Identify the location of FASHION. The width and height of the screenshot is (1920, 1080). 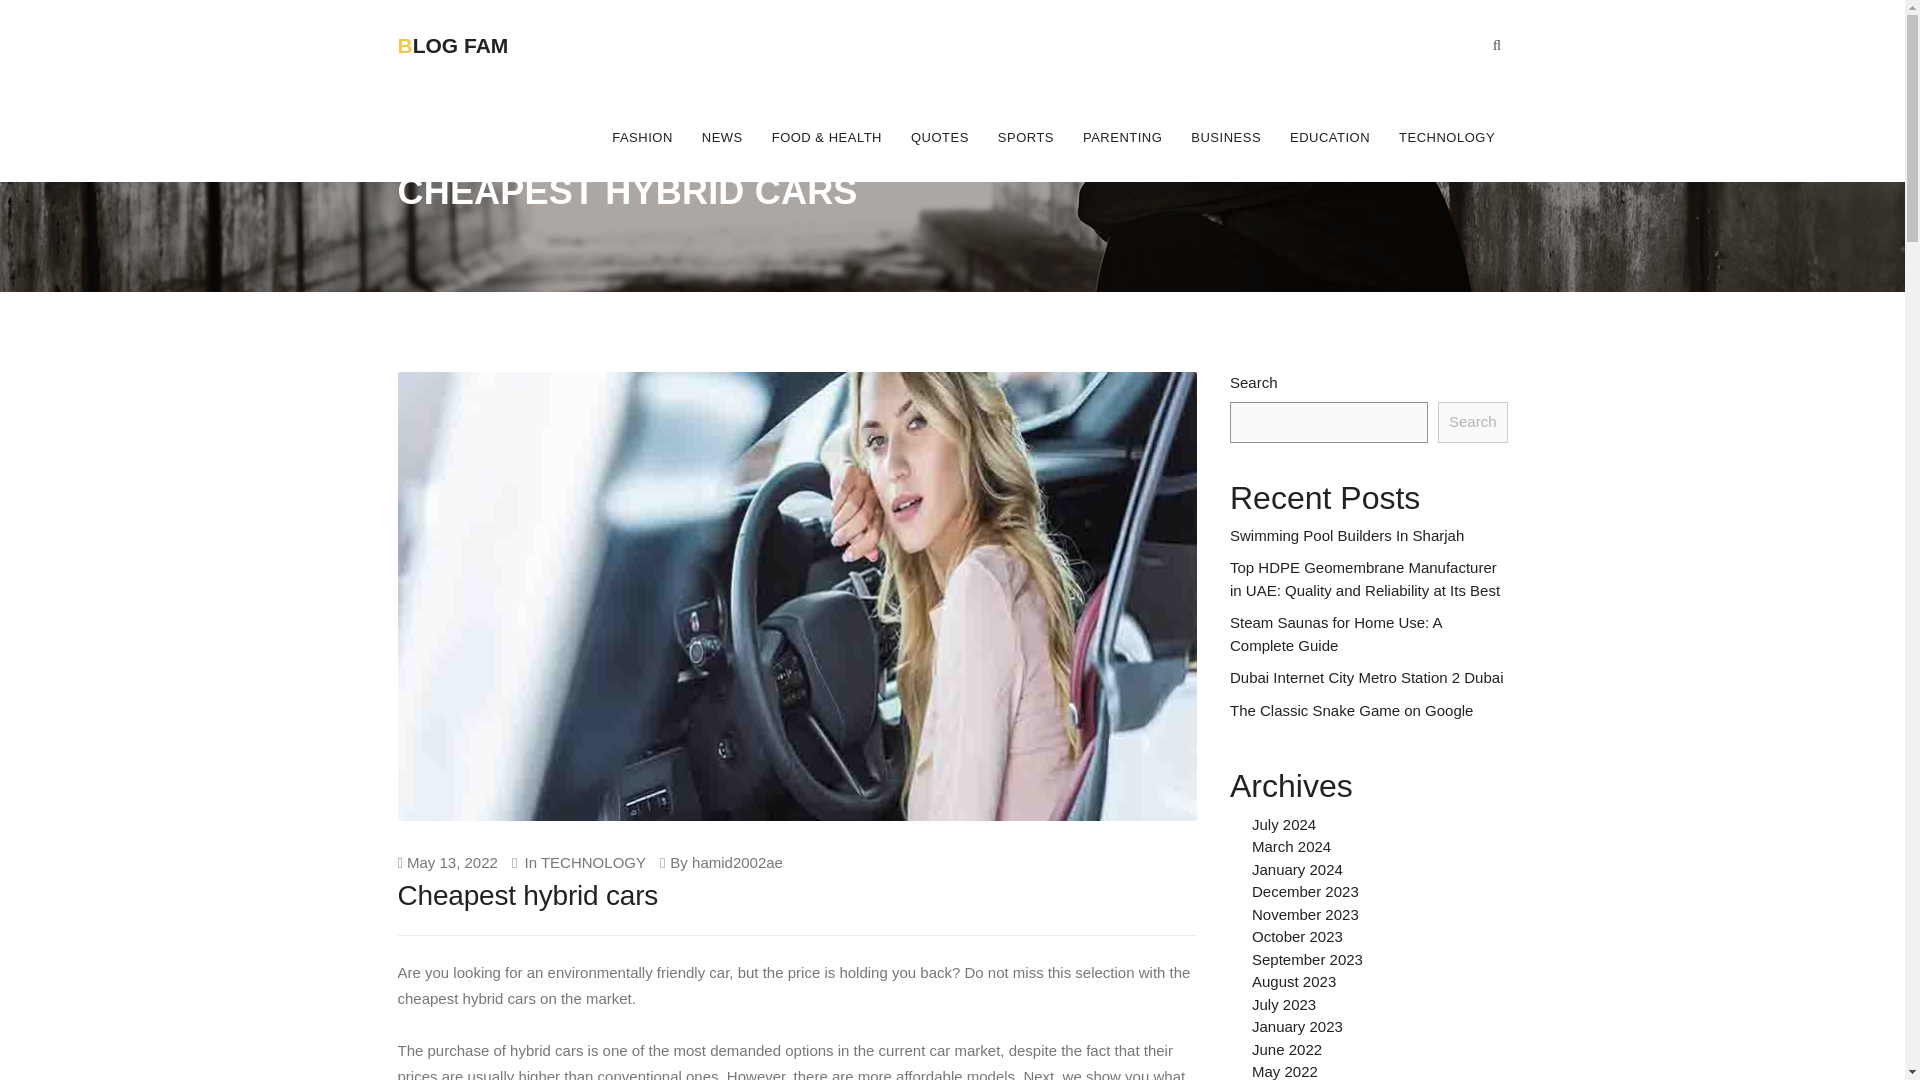
(642, 136).